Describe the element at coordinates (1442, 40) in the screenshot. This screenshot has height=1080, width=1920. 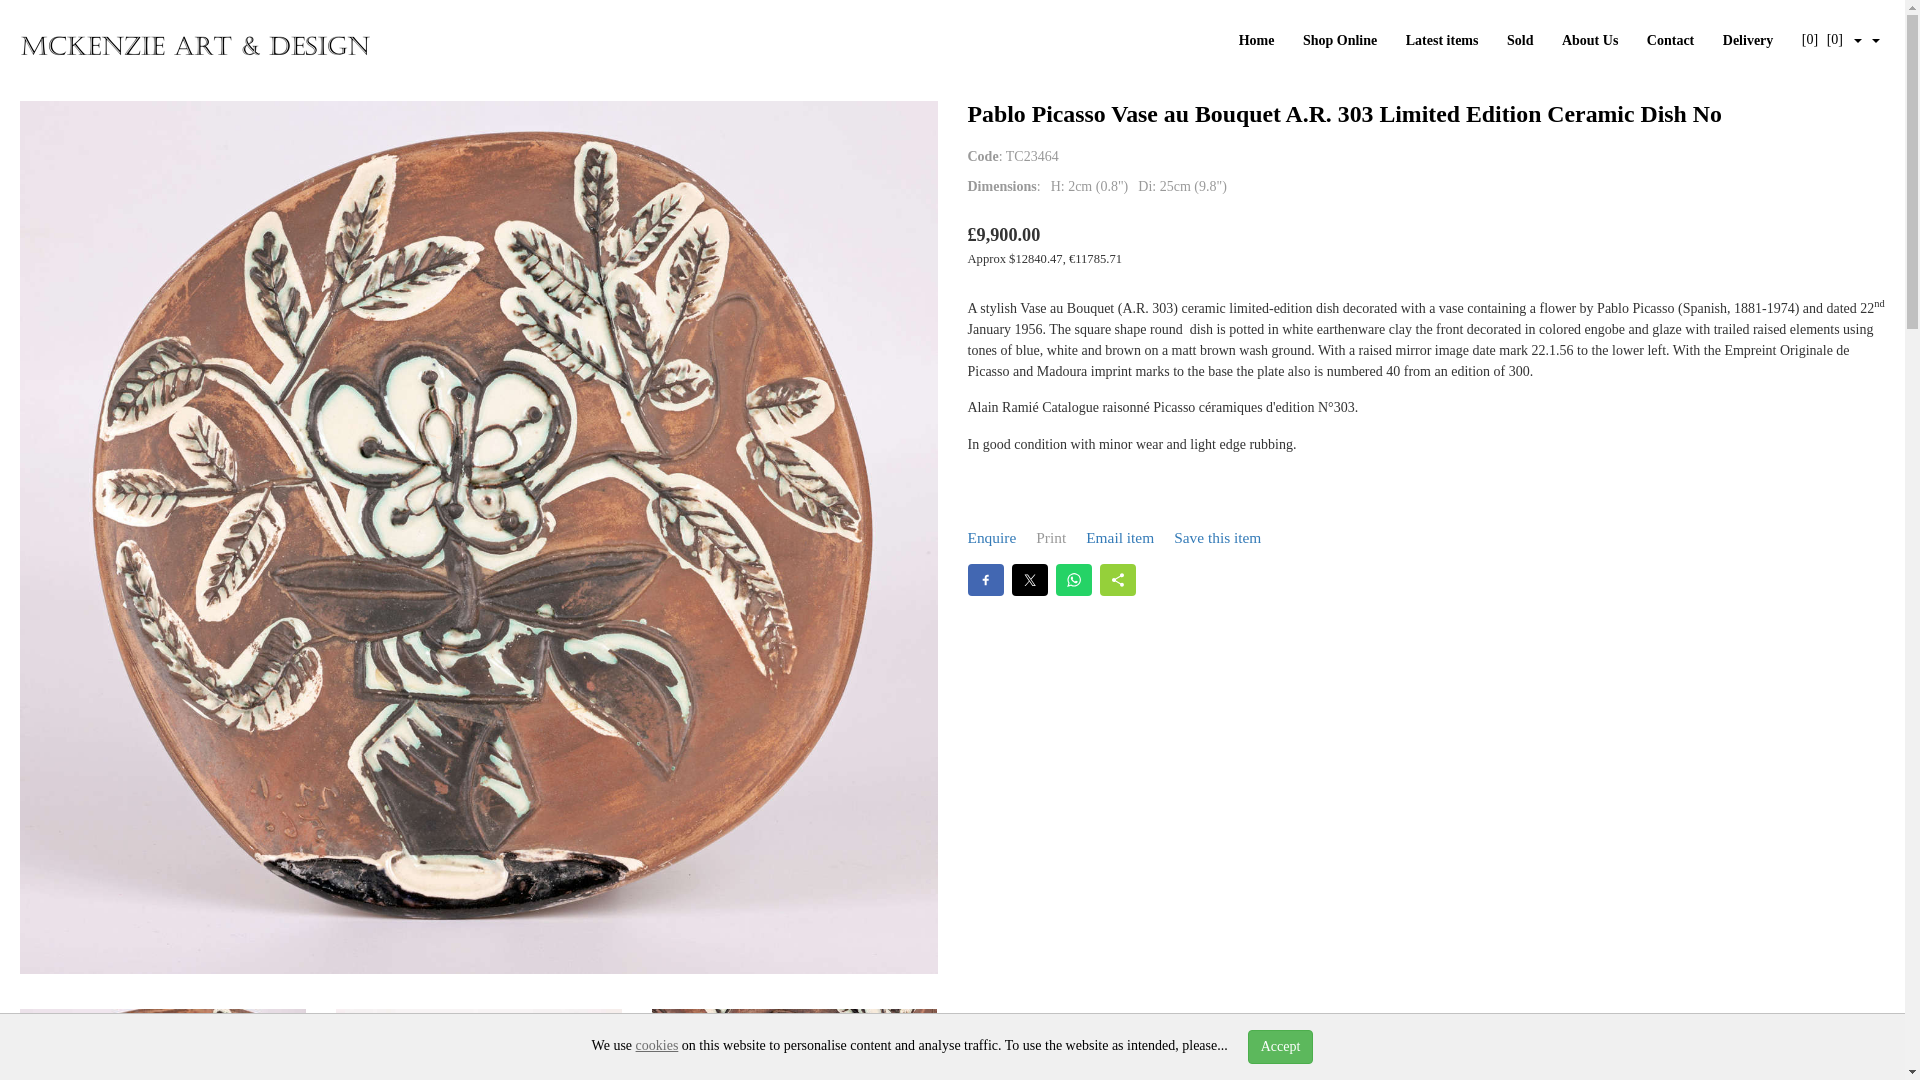
I see `Latest items` at that location.